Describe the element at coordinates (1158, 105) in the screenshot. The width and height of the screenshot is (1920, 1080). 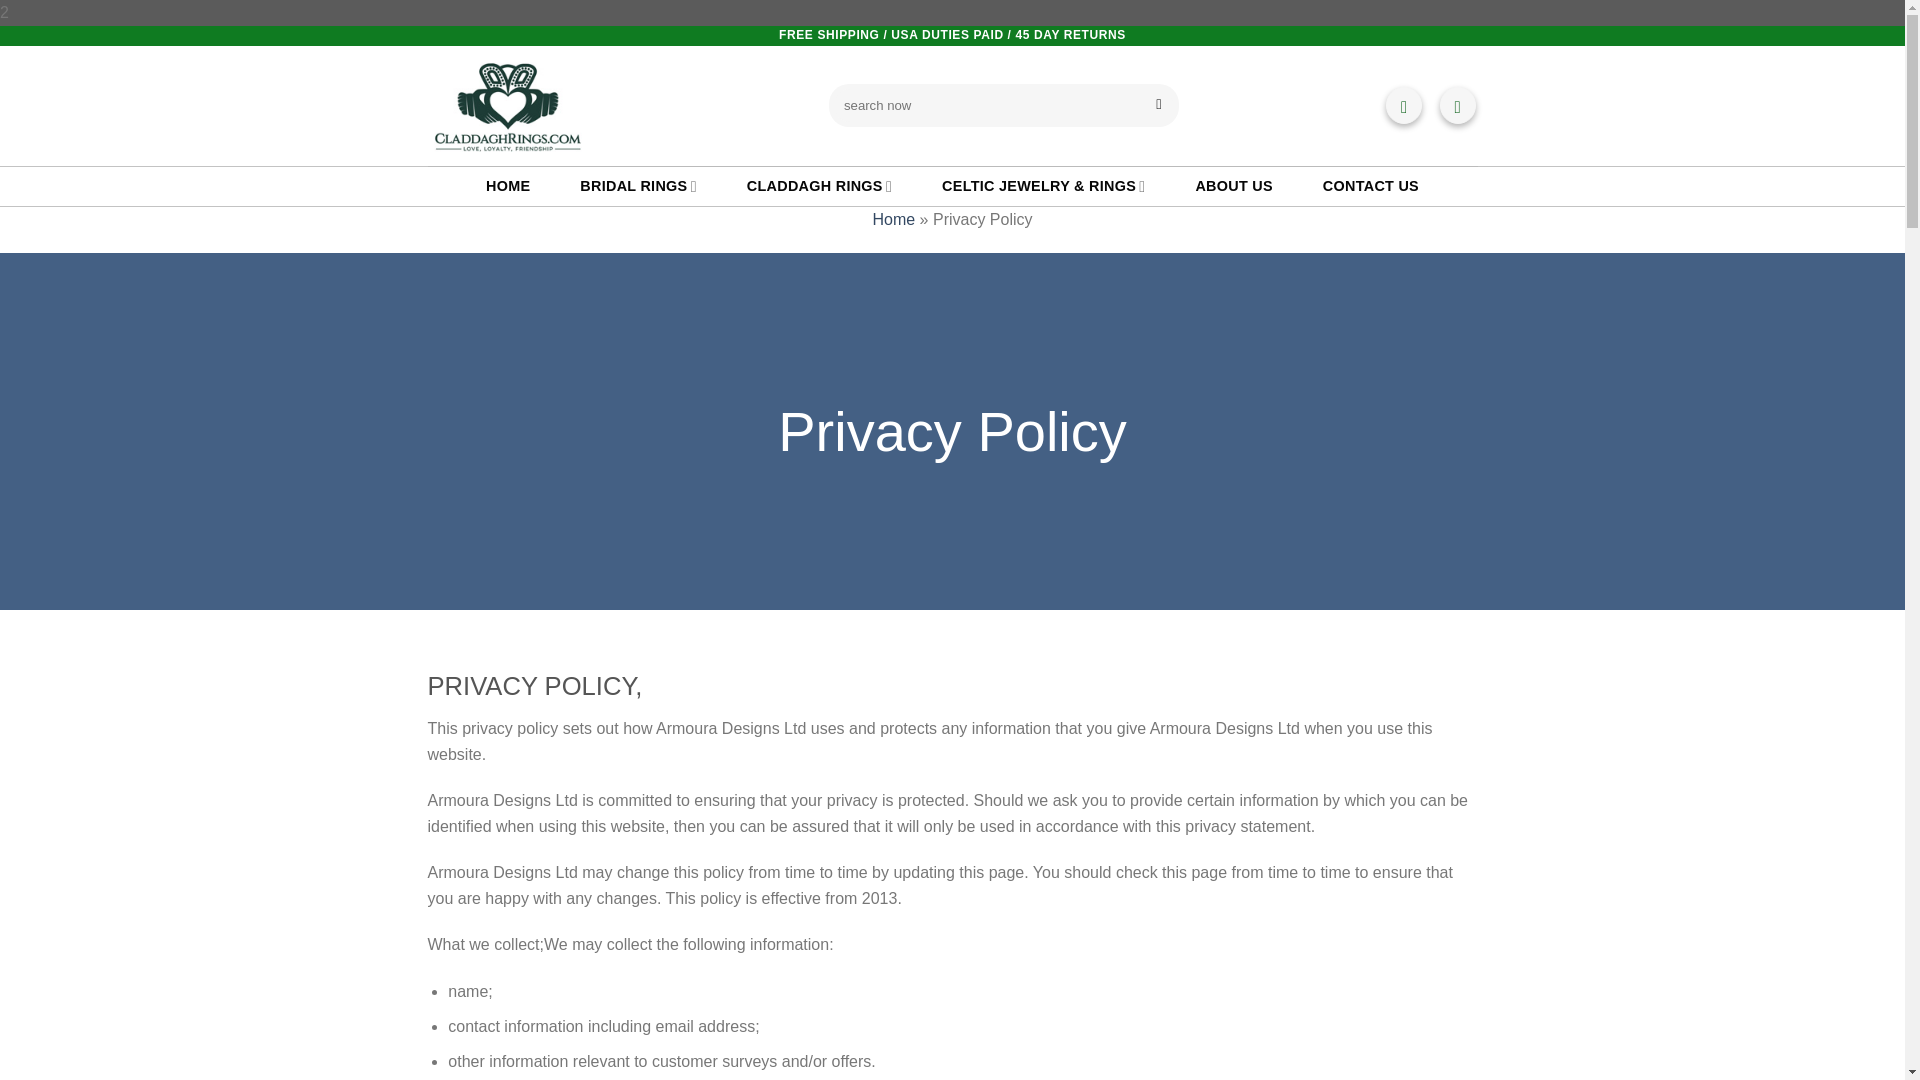
I see `Search` at that location.